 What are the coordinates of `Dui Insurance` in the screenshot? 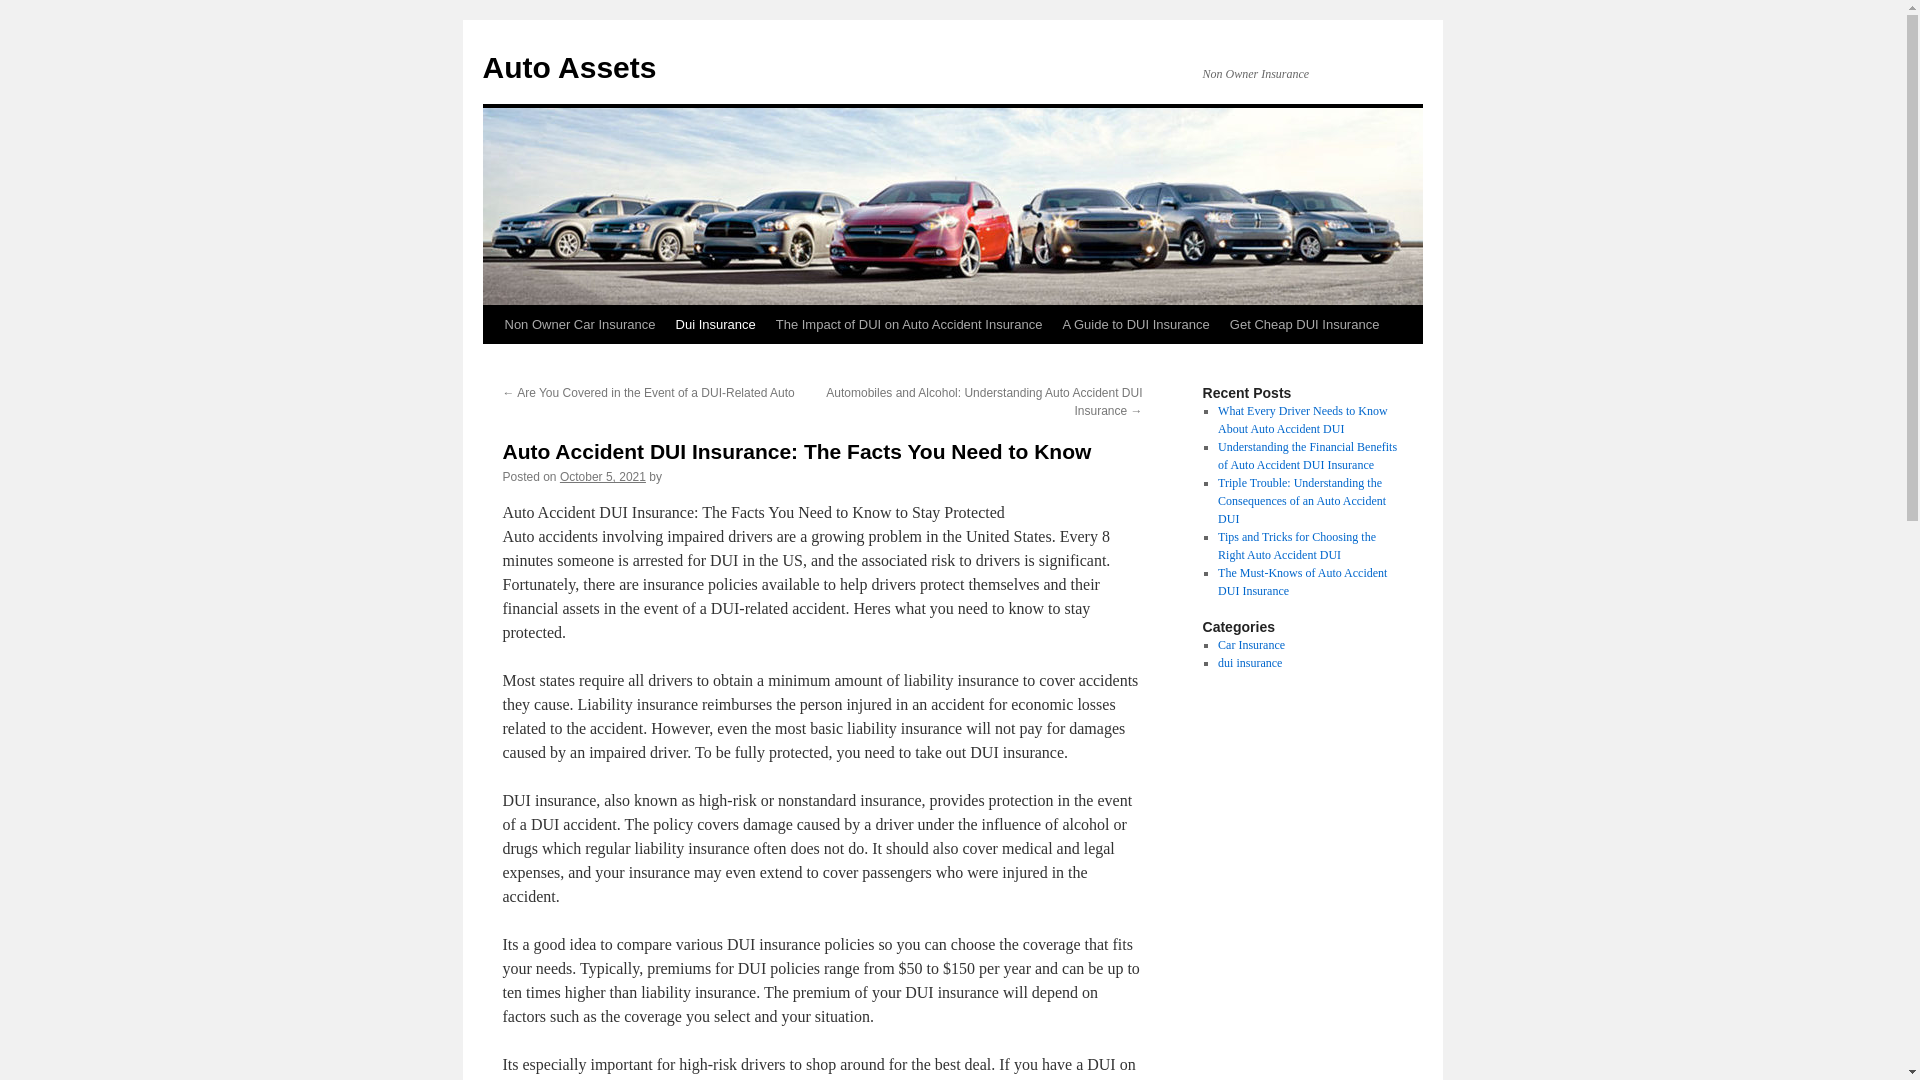 It's located at (716, 324).